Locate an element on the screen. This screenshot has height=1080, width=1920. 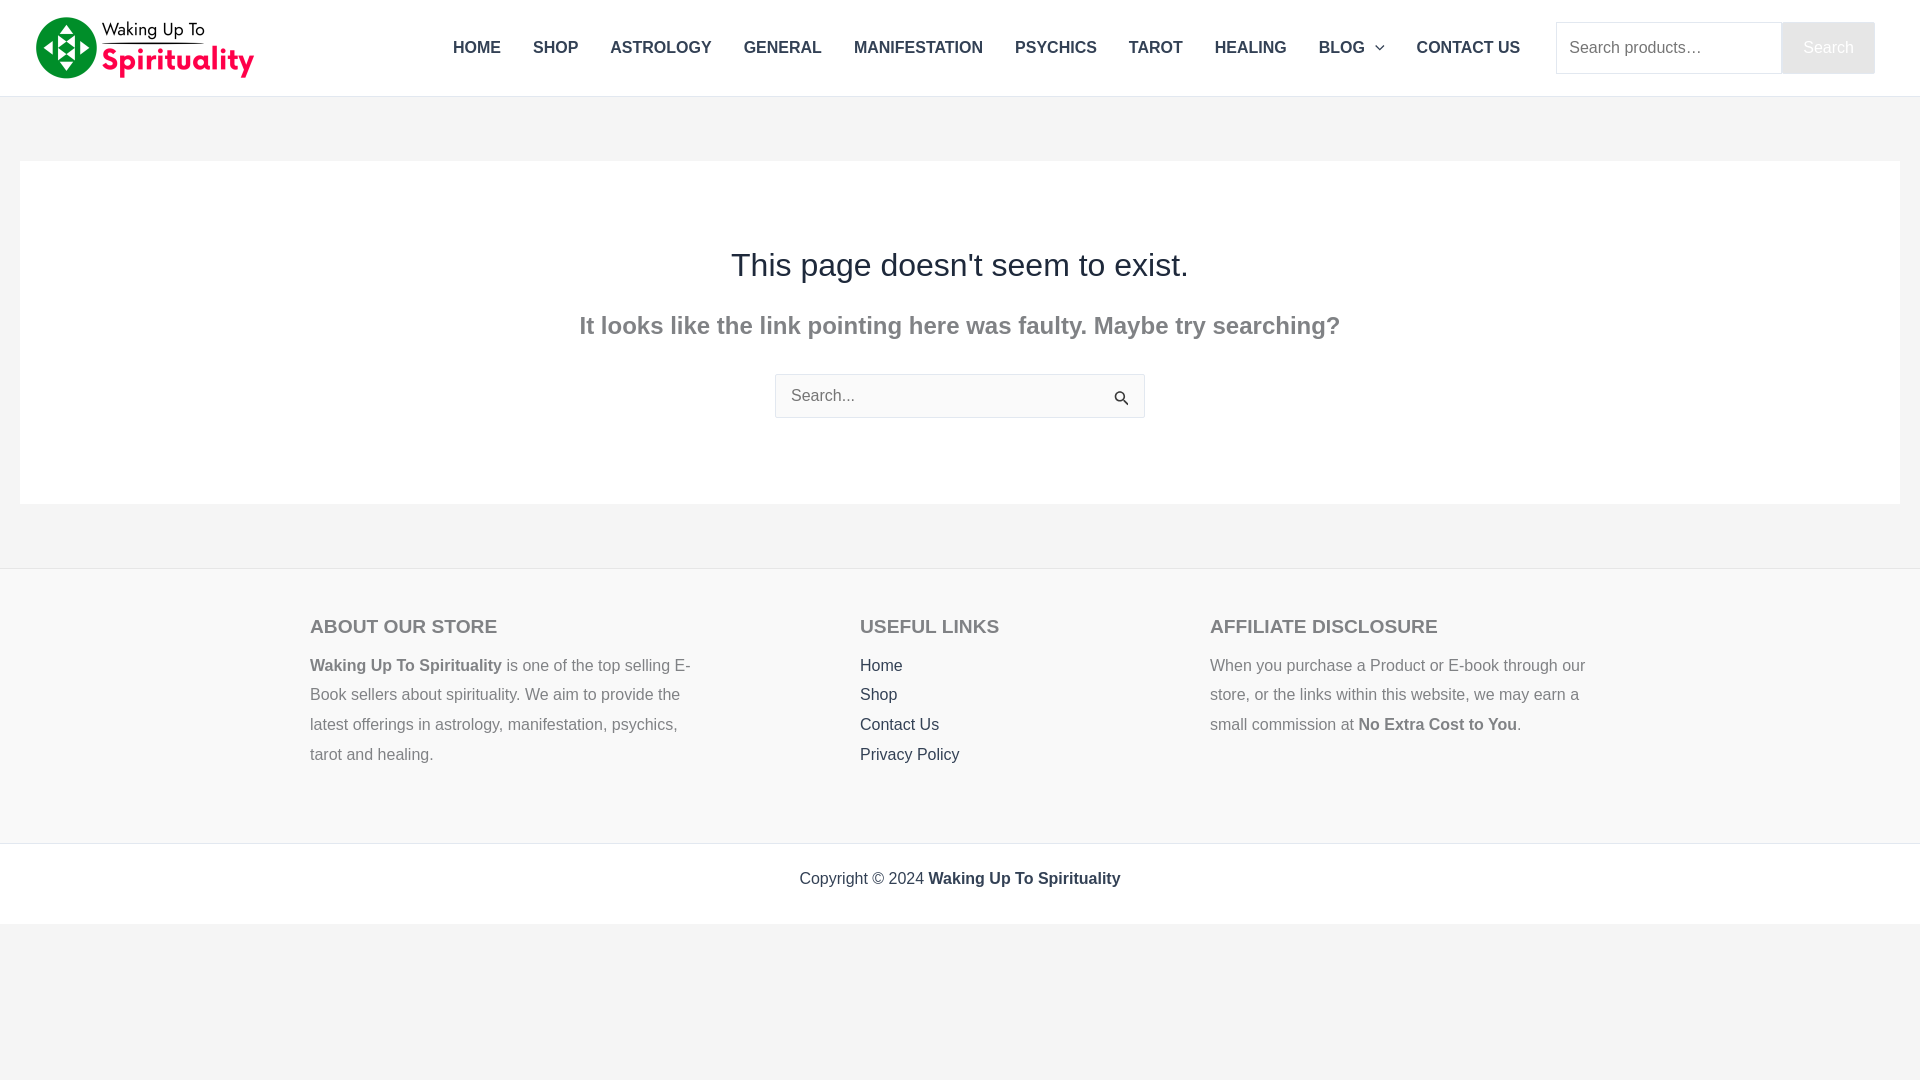
BLOG is located at coordinates (1352, 47).